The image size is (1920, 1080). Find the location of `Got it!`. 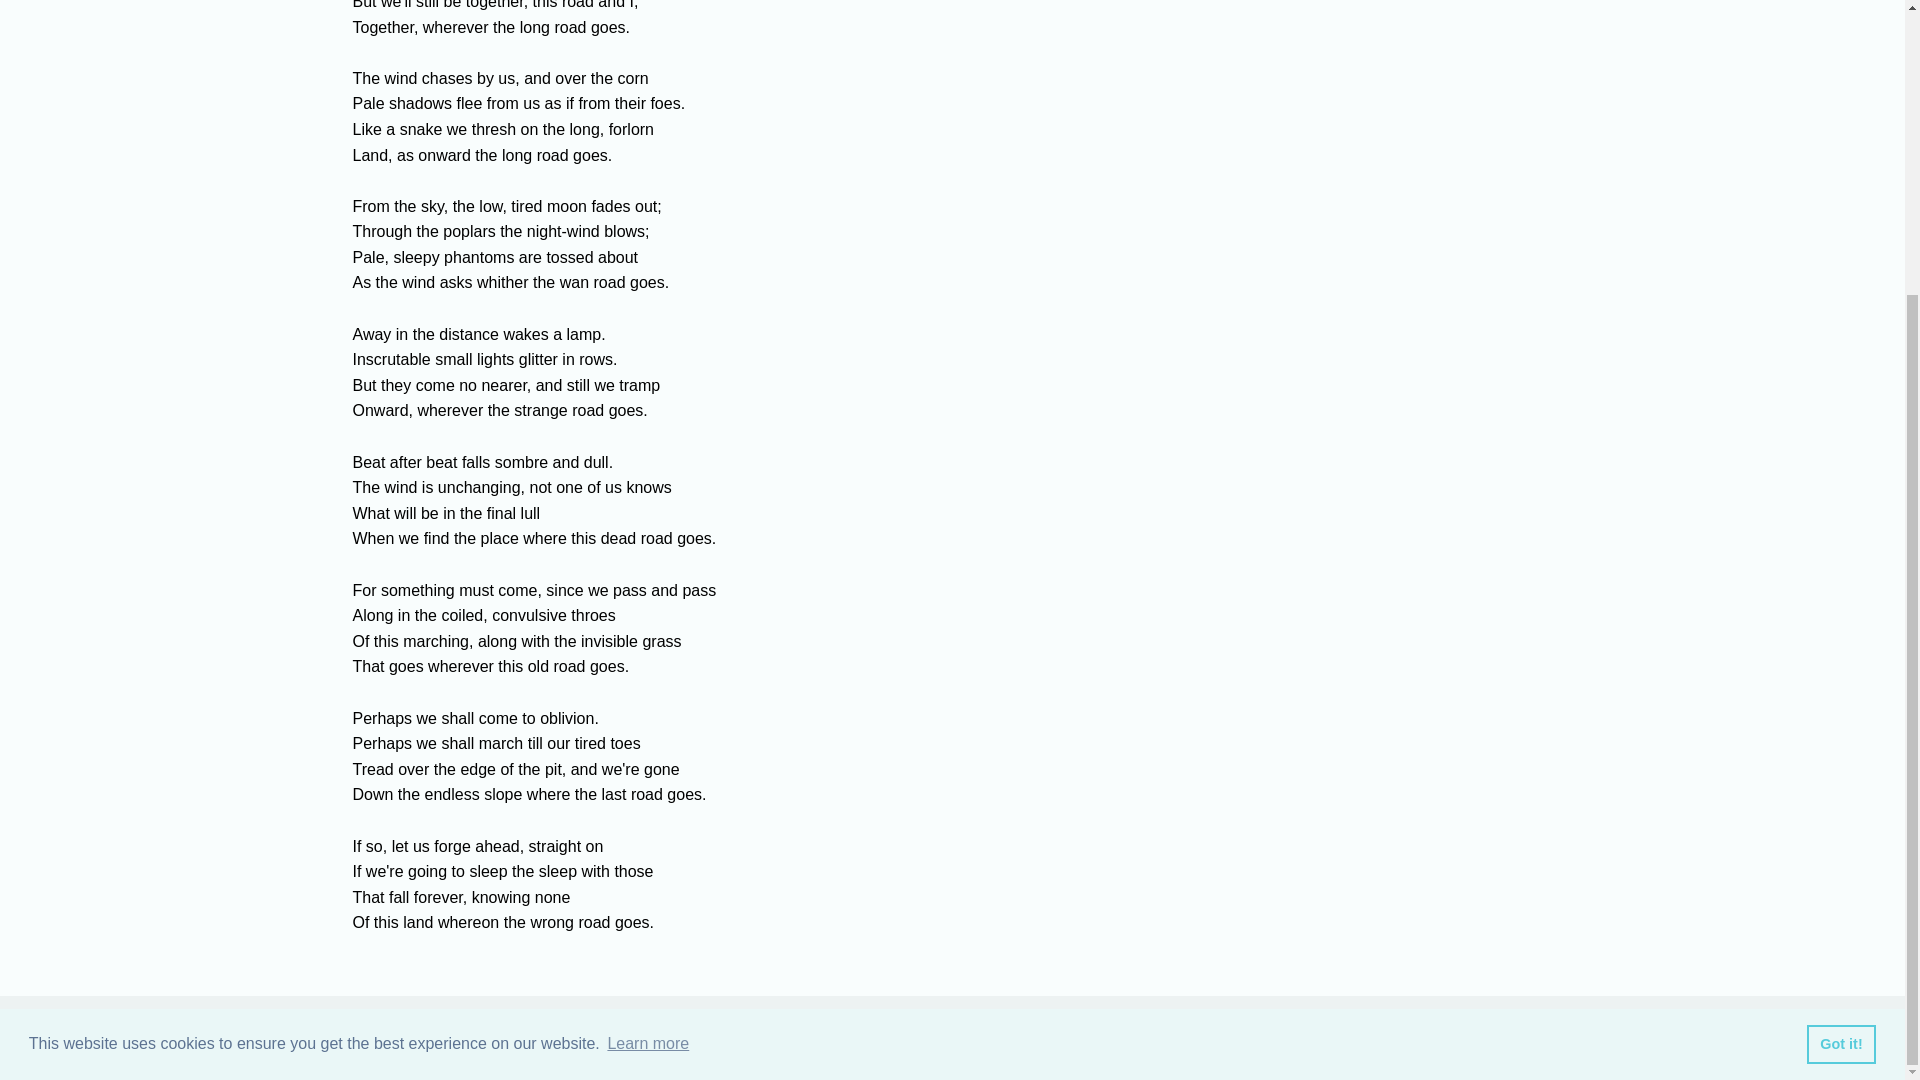

Got it! is located at coordinates (1840, 650).